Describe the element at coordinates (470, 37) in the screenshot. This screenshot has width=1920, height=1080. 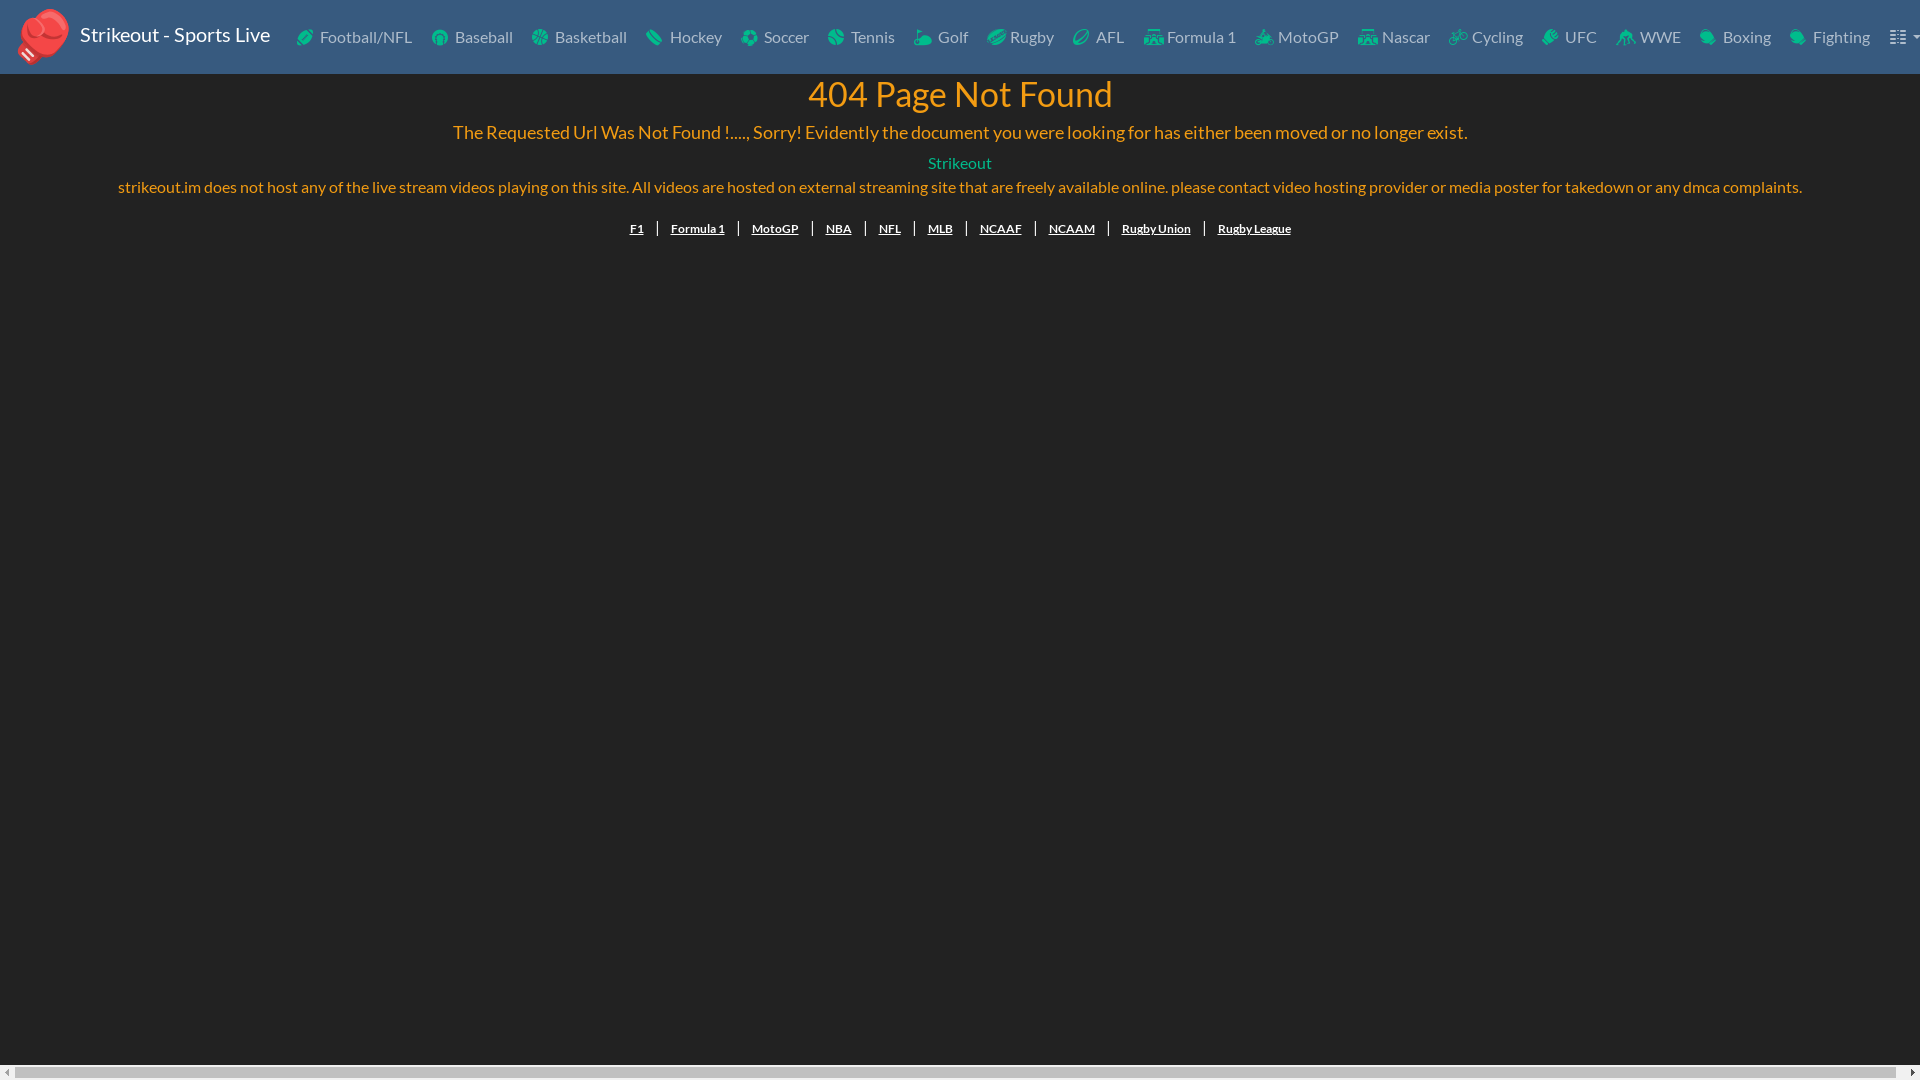
I see `Baseball` at that location.